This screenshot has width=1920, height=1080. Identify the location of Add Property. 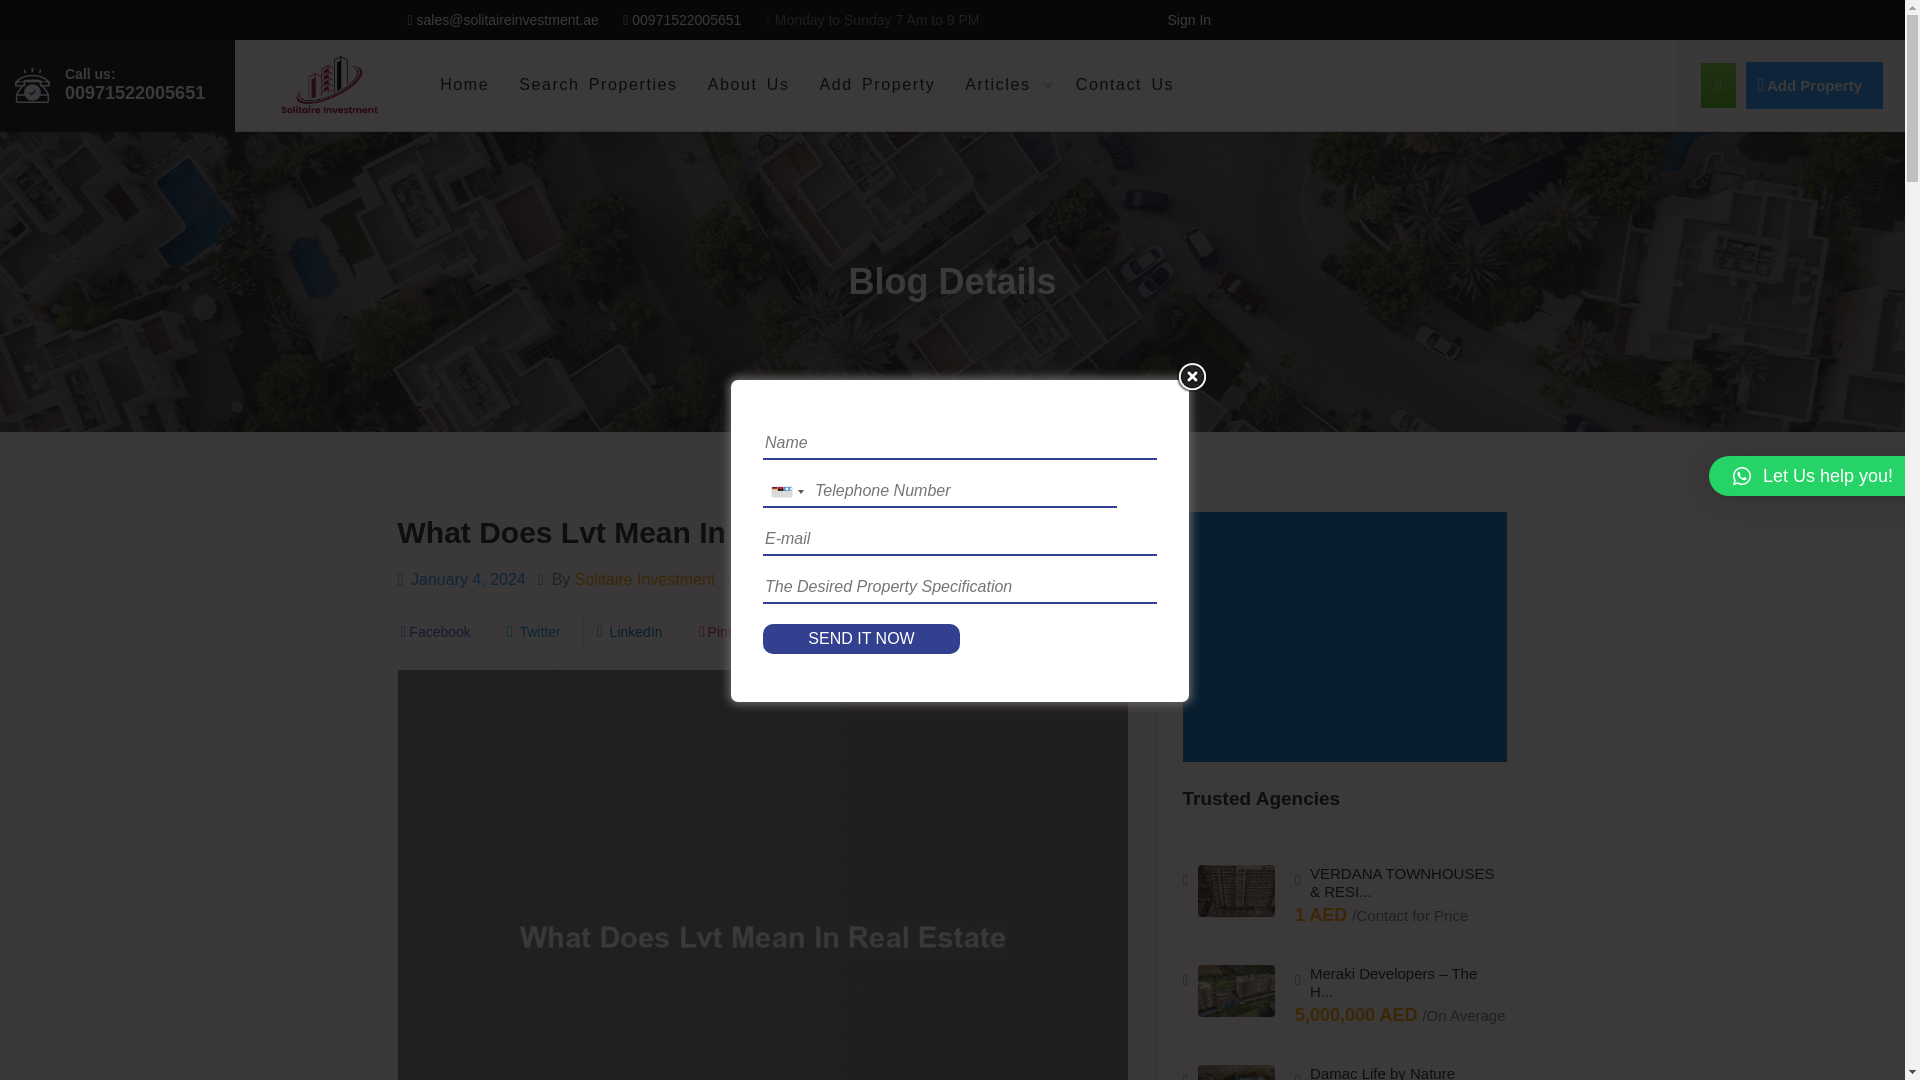
(1814, 85).